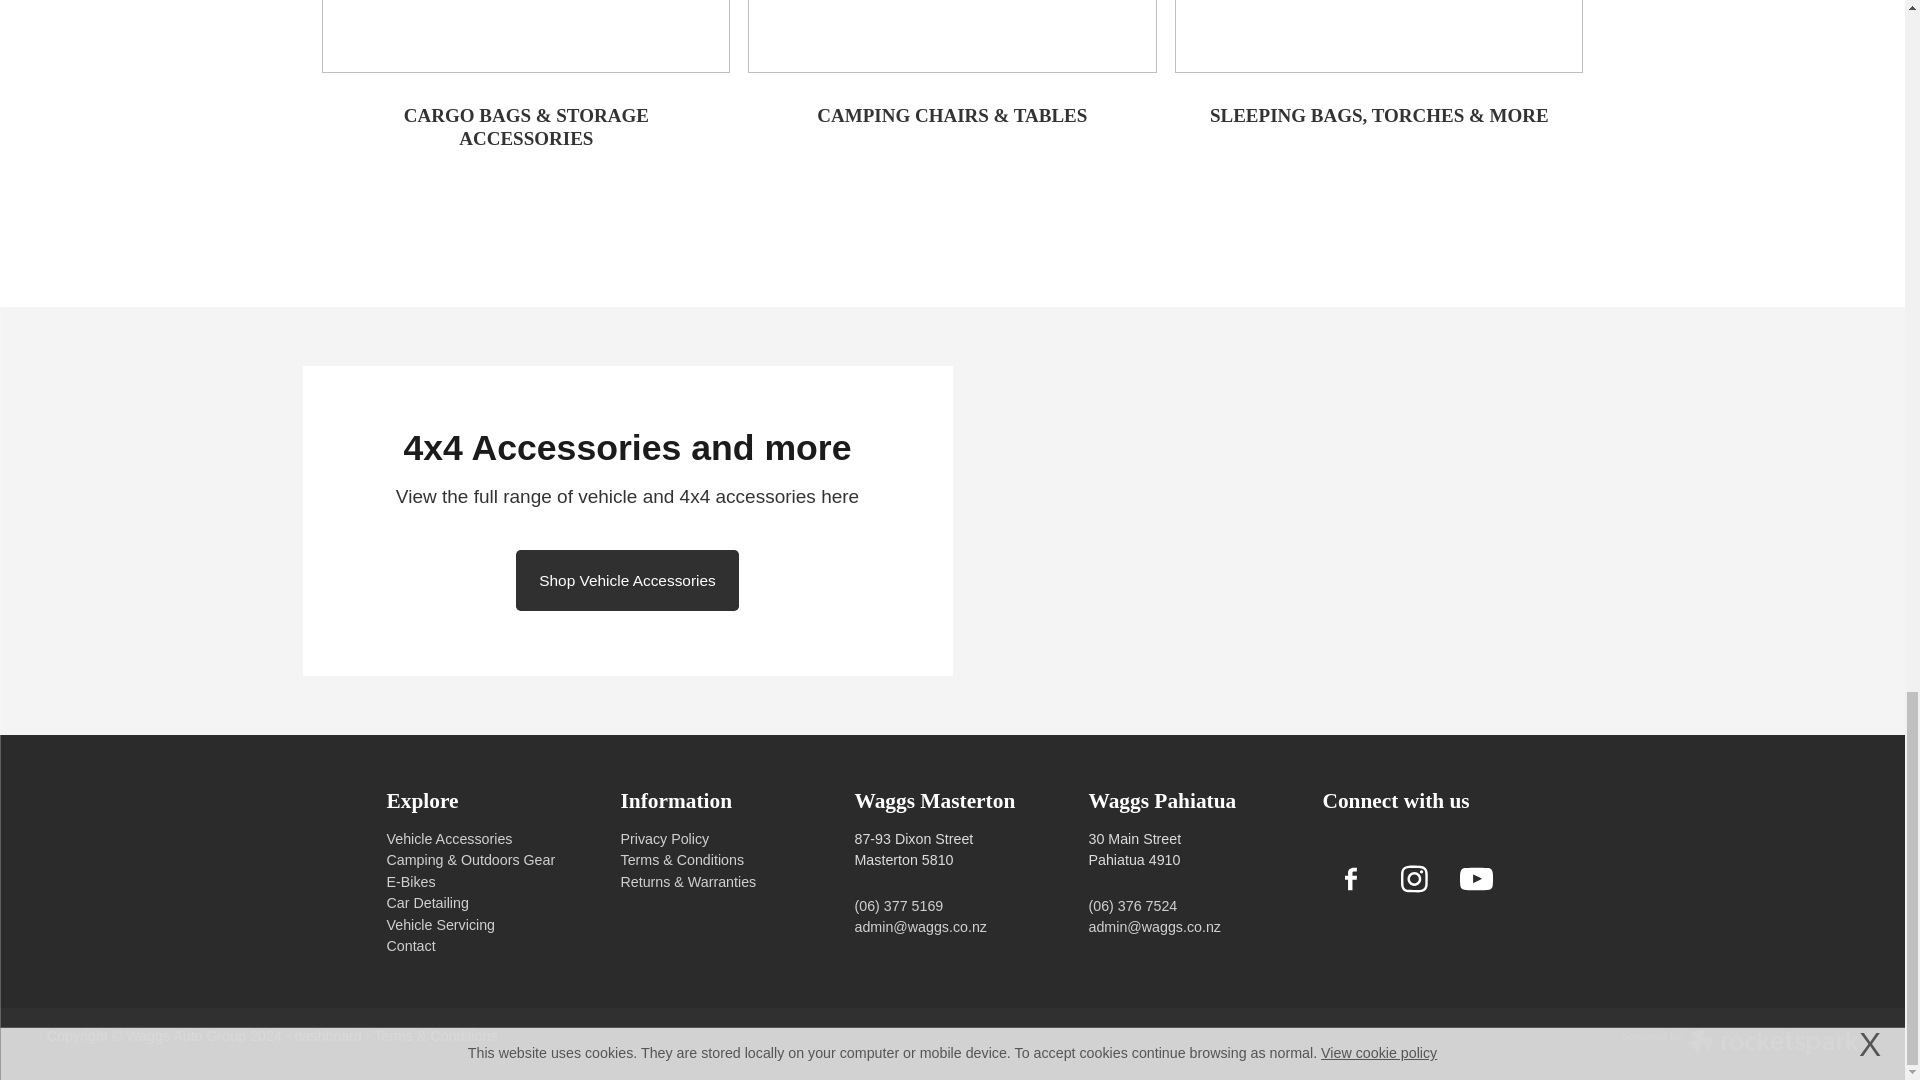 The height and width of the screenshot is (1080, 1920). What do you see at coordinates (1476, 878) in the screenshot?
I see `A link to this website's Youtube.` at bounding box center [1476, 878].